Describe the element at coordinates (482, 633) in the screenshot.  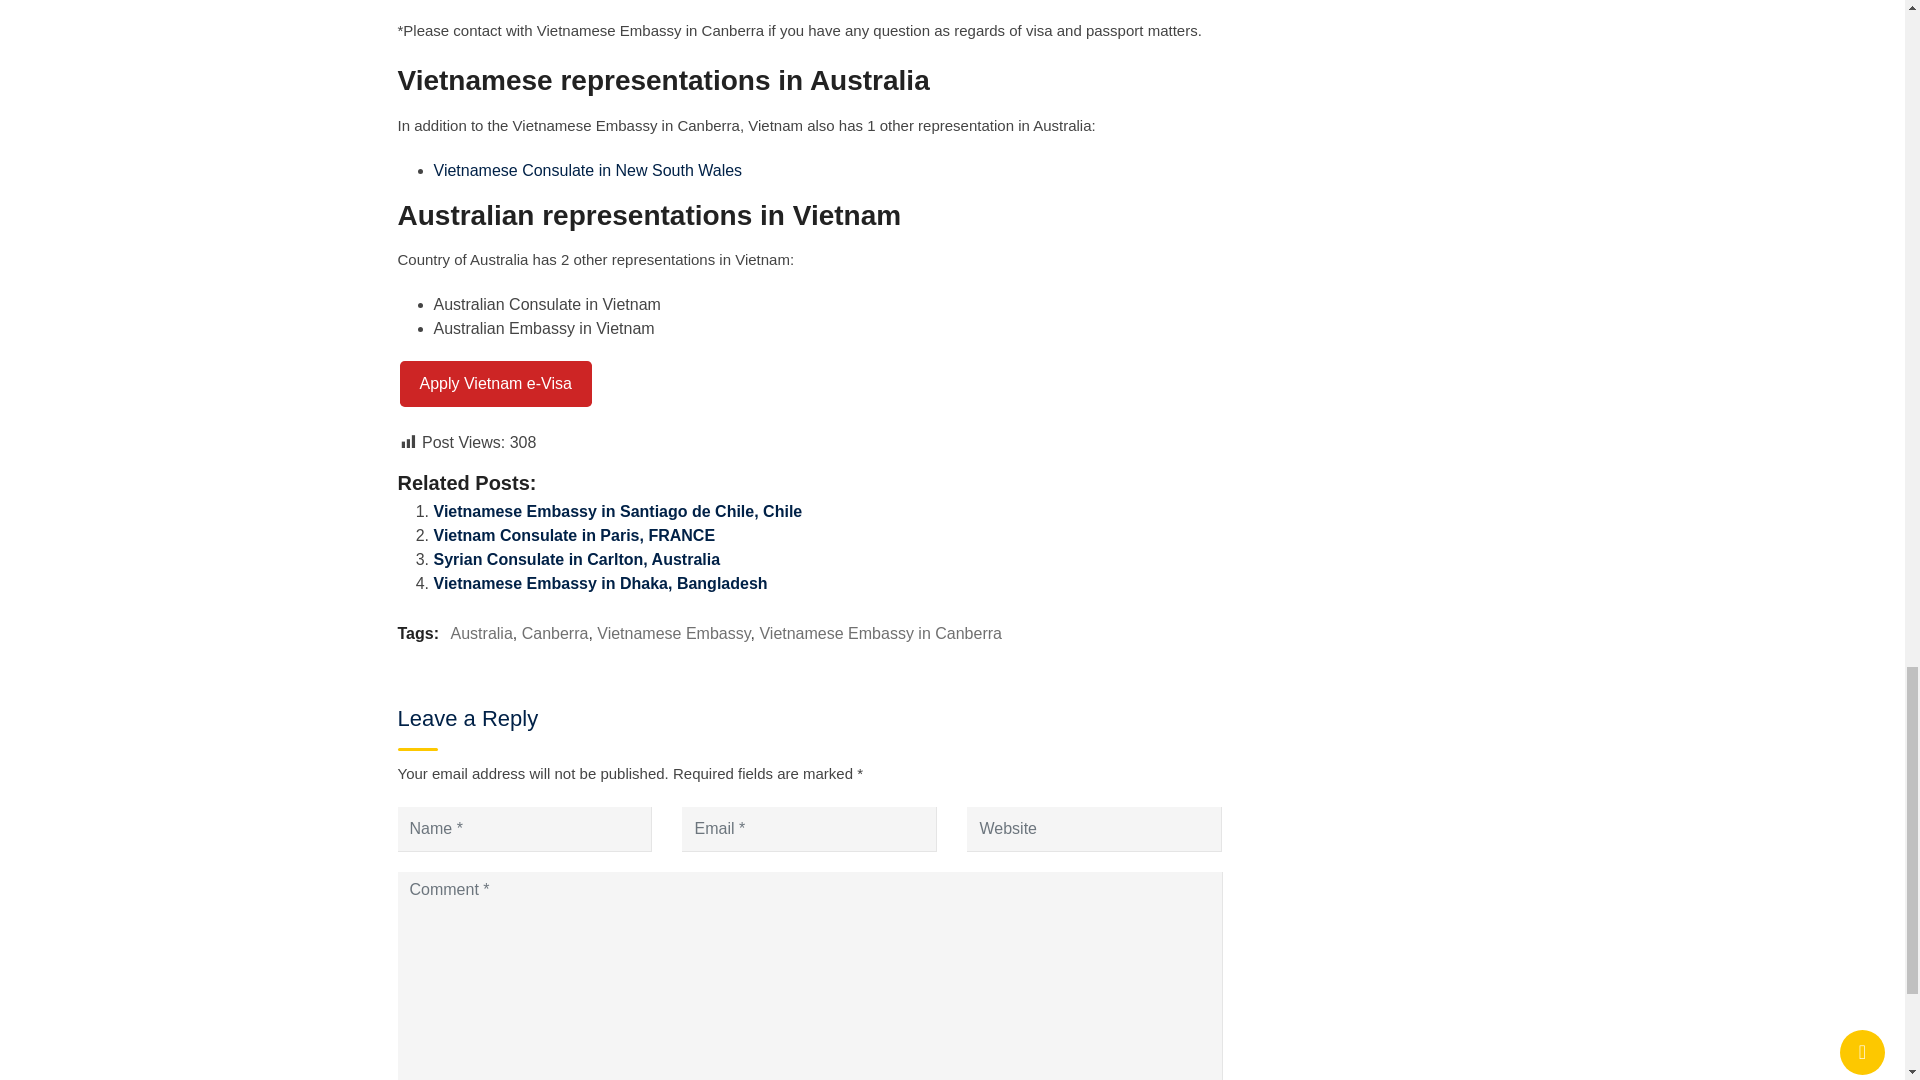
I see `Australia` at that location.